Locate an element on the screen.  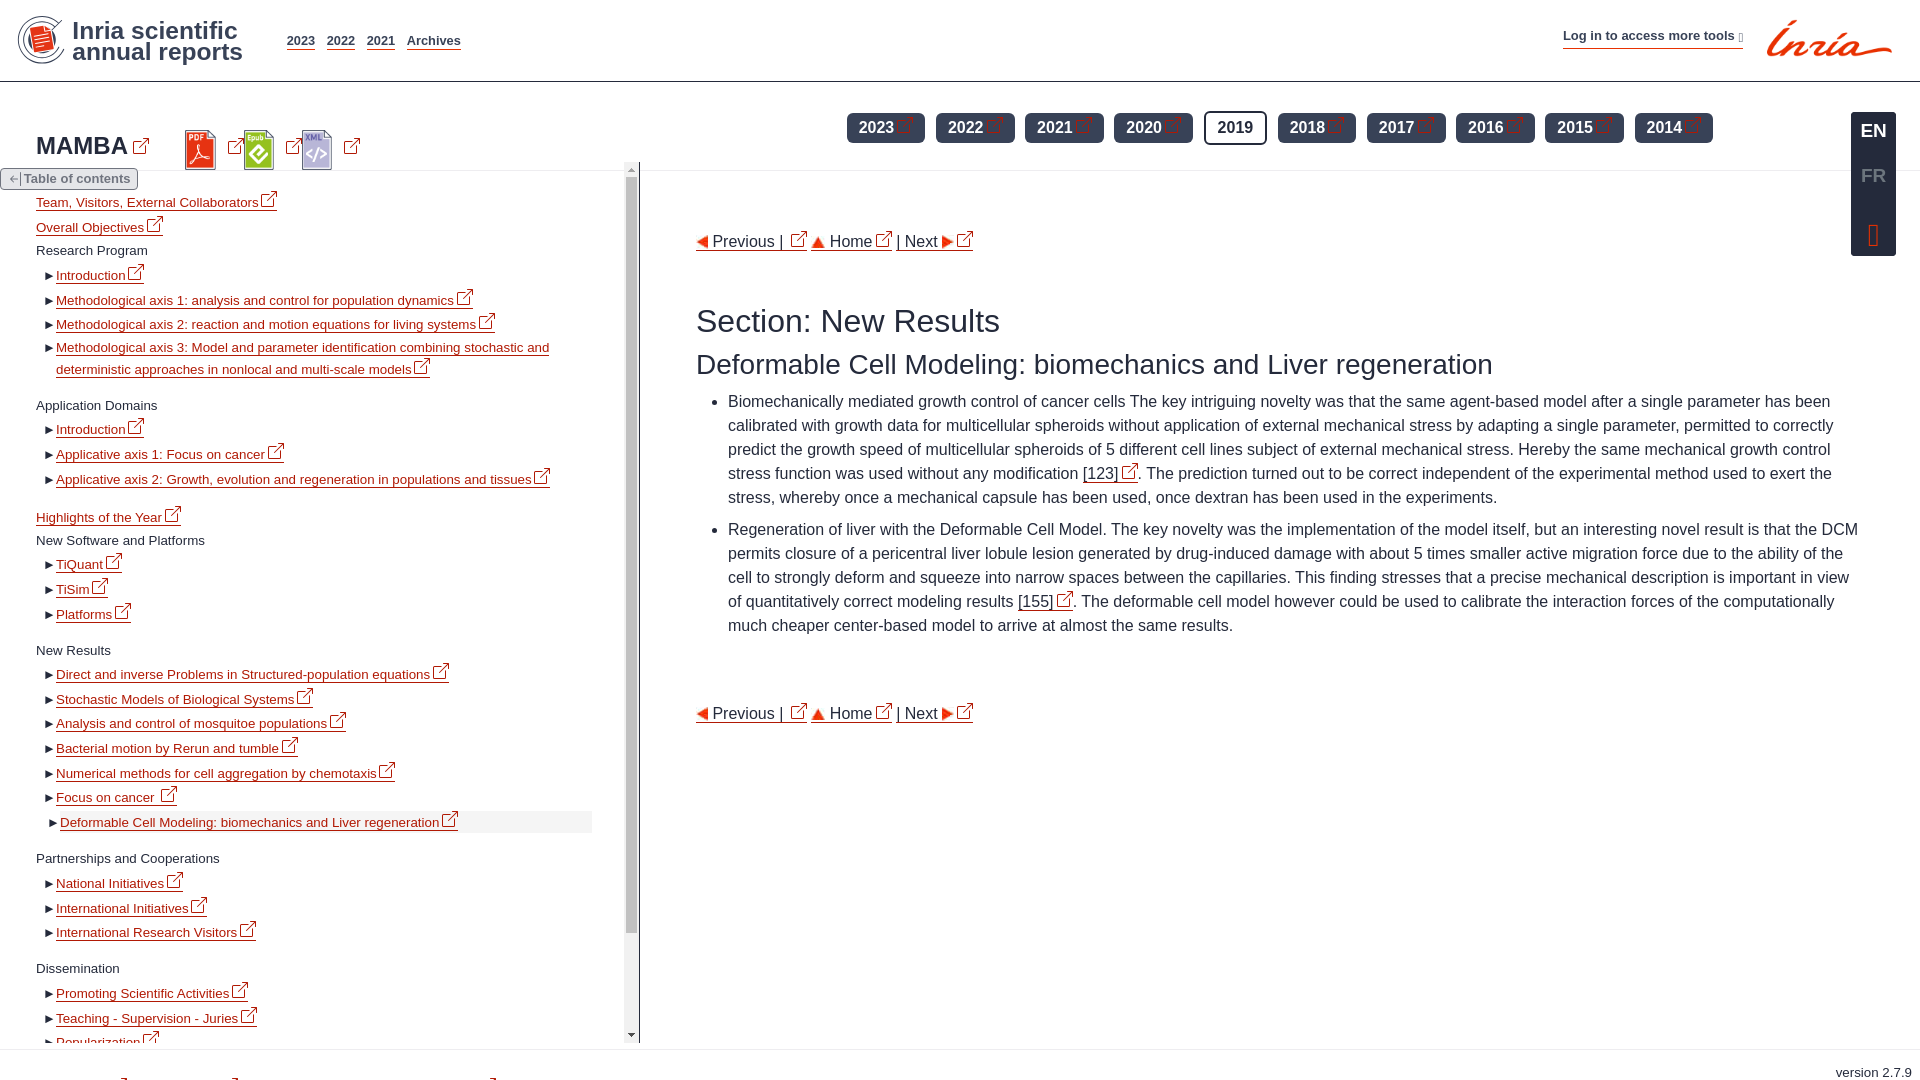
2022 is located at coordinates (340, 40).